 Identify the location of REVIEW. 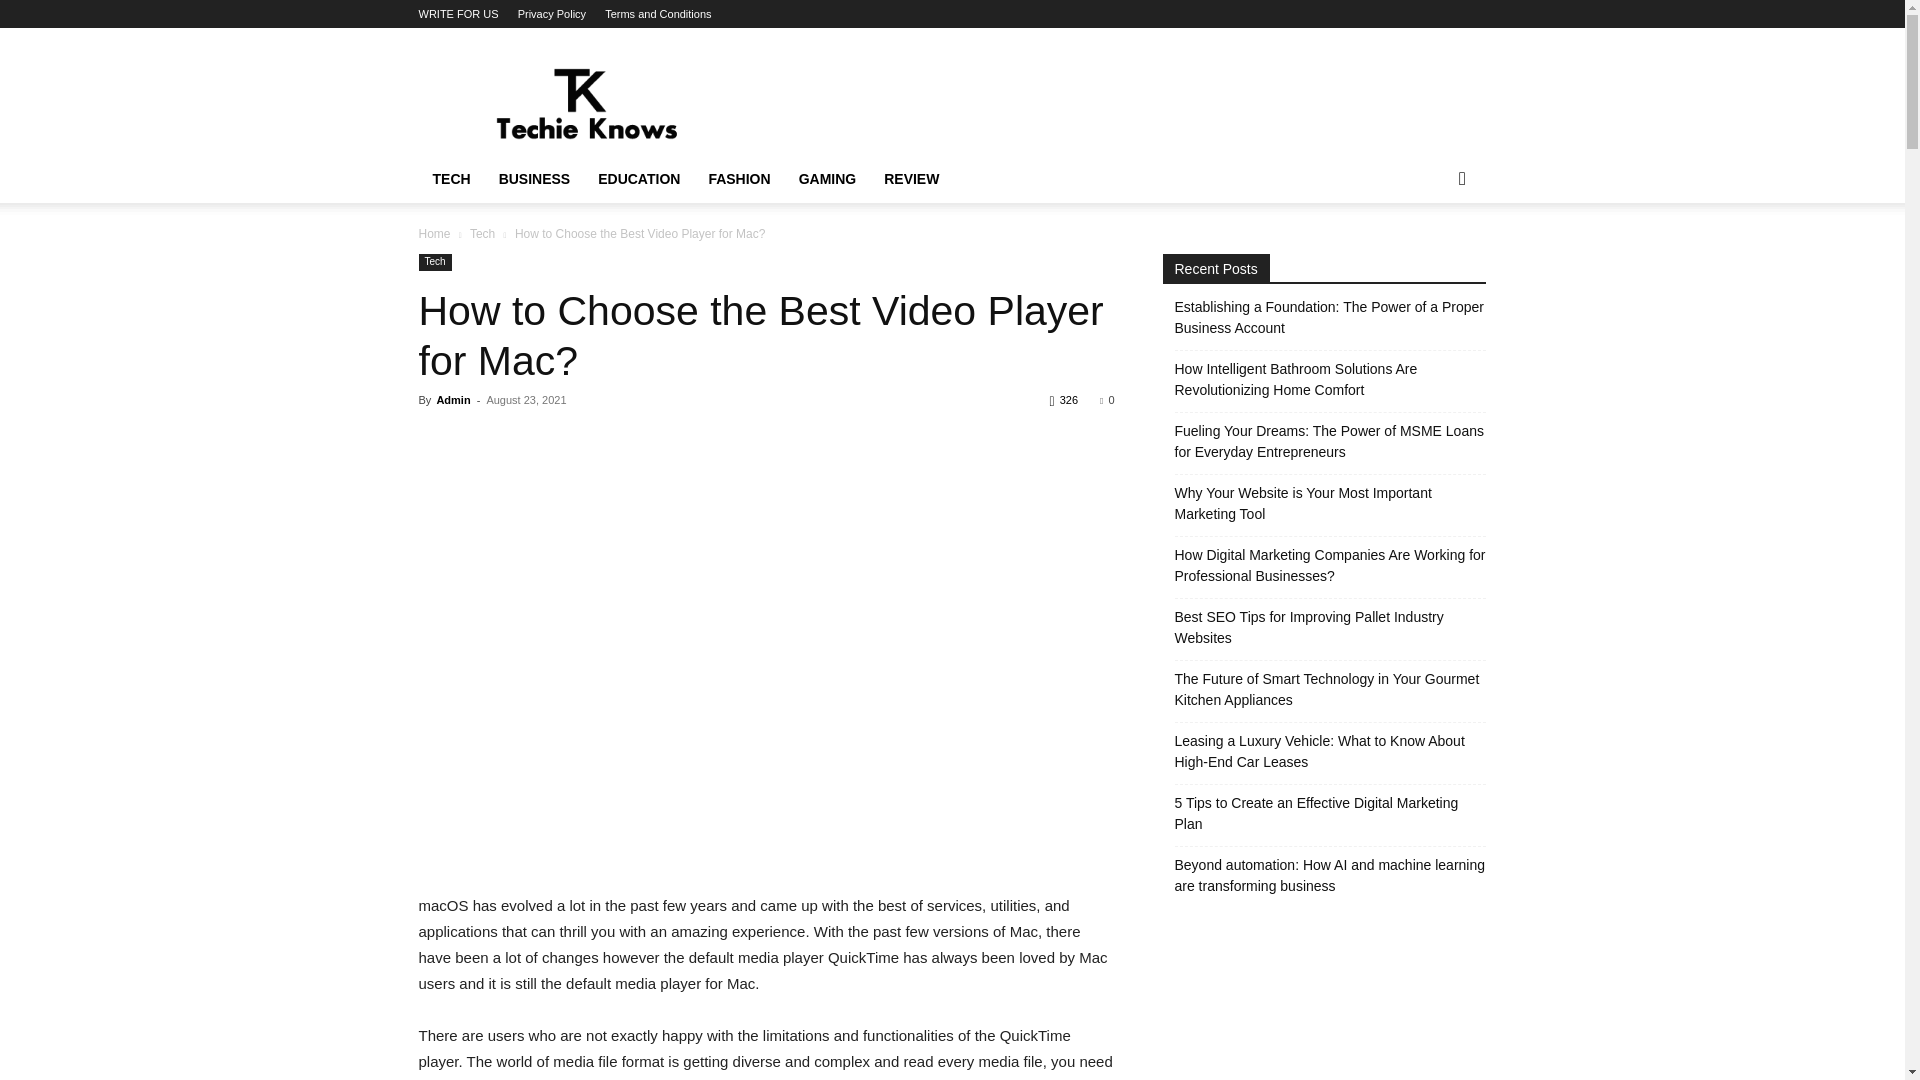
(910, 179).